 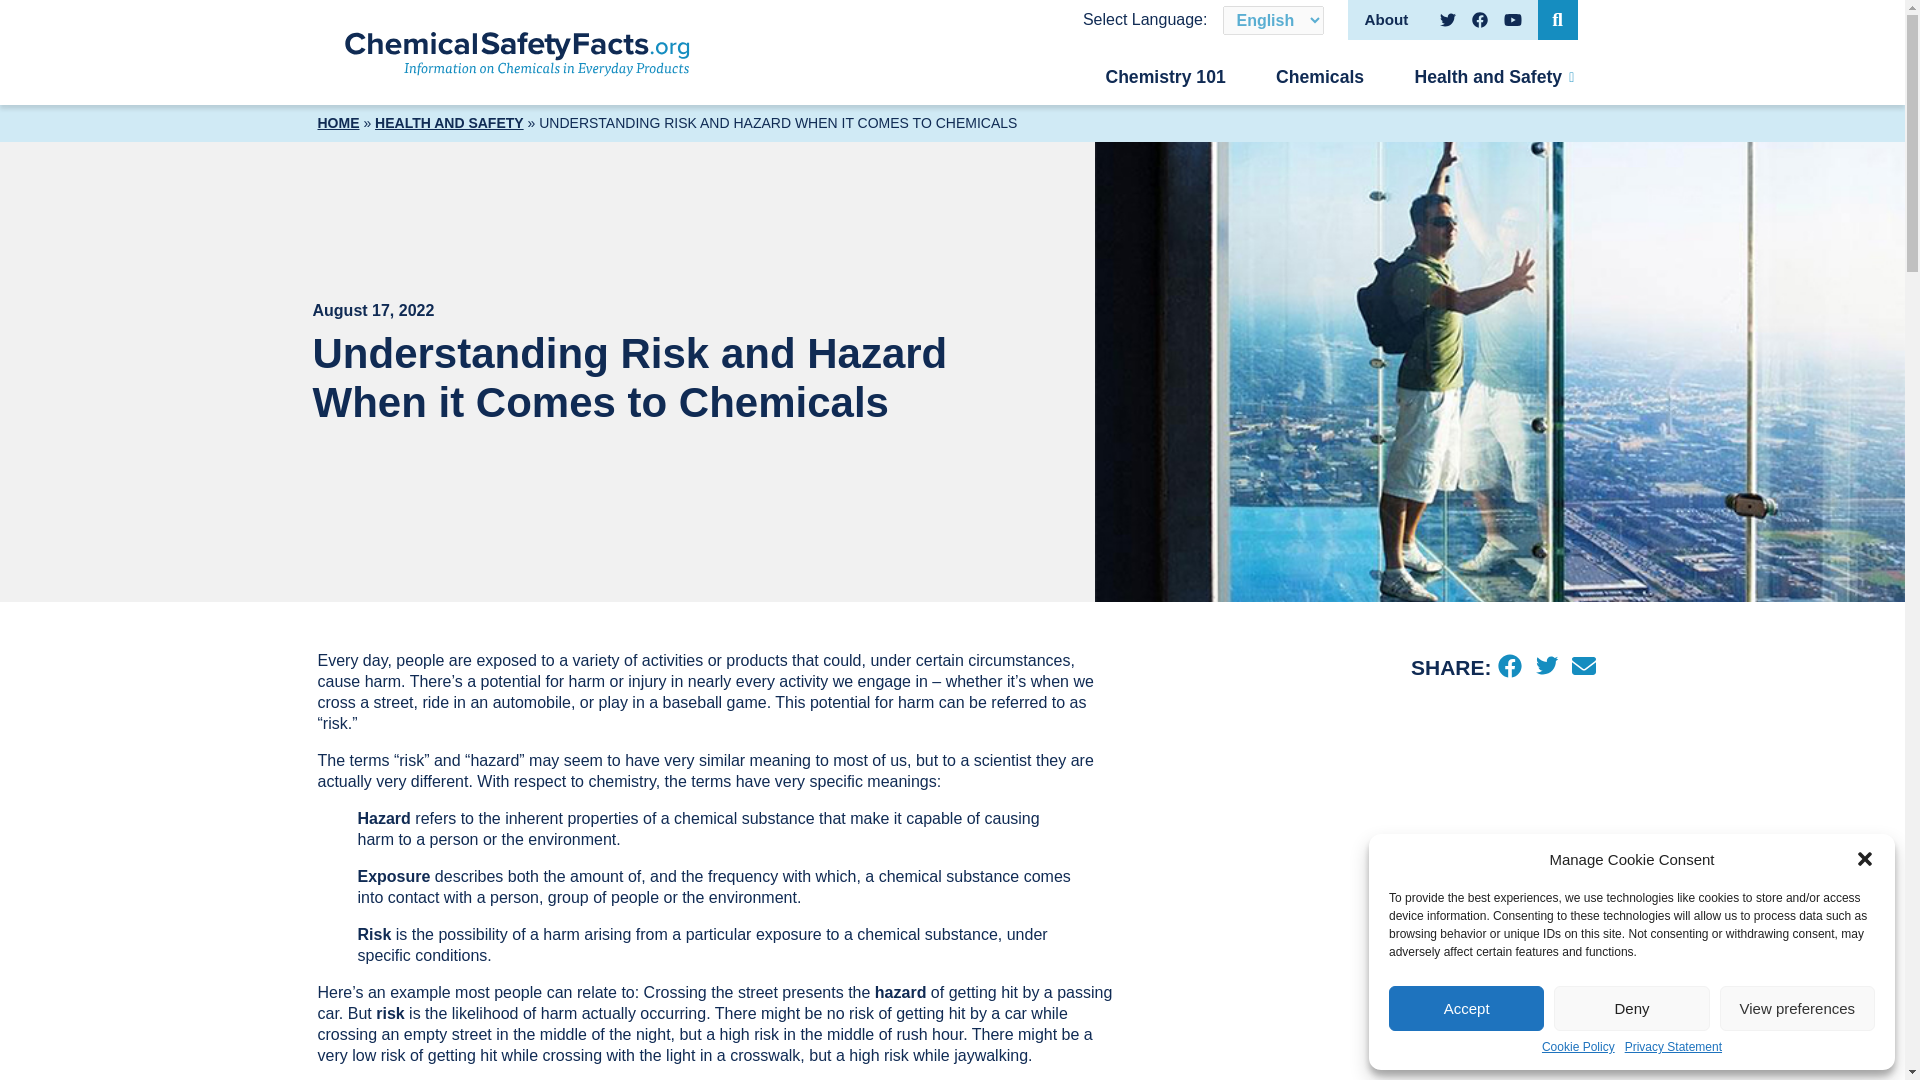 I want to click on View preferences, so click(x=1798, y=1008).